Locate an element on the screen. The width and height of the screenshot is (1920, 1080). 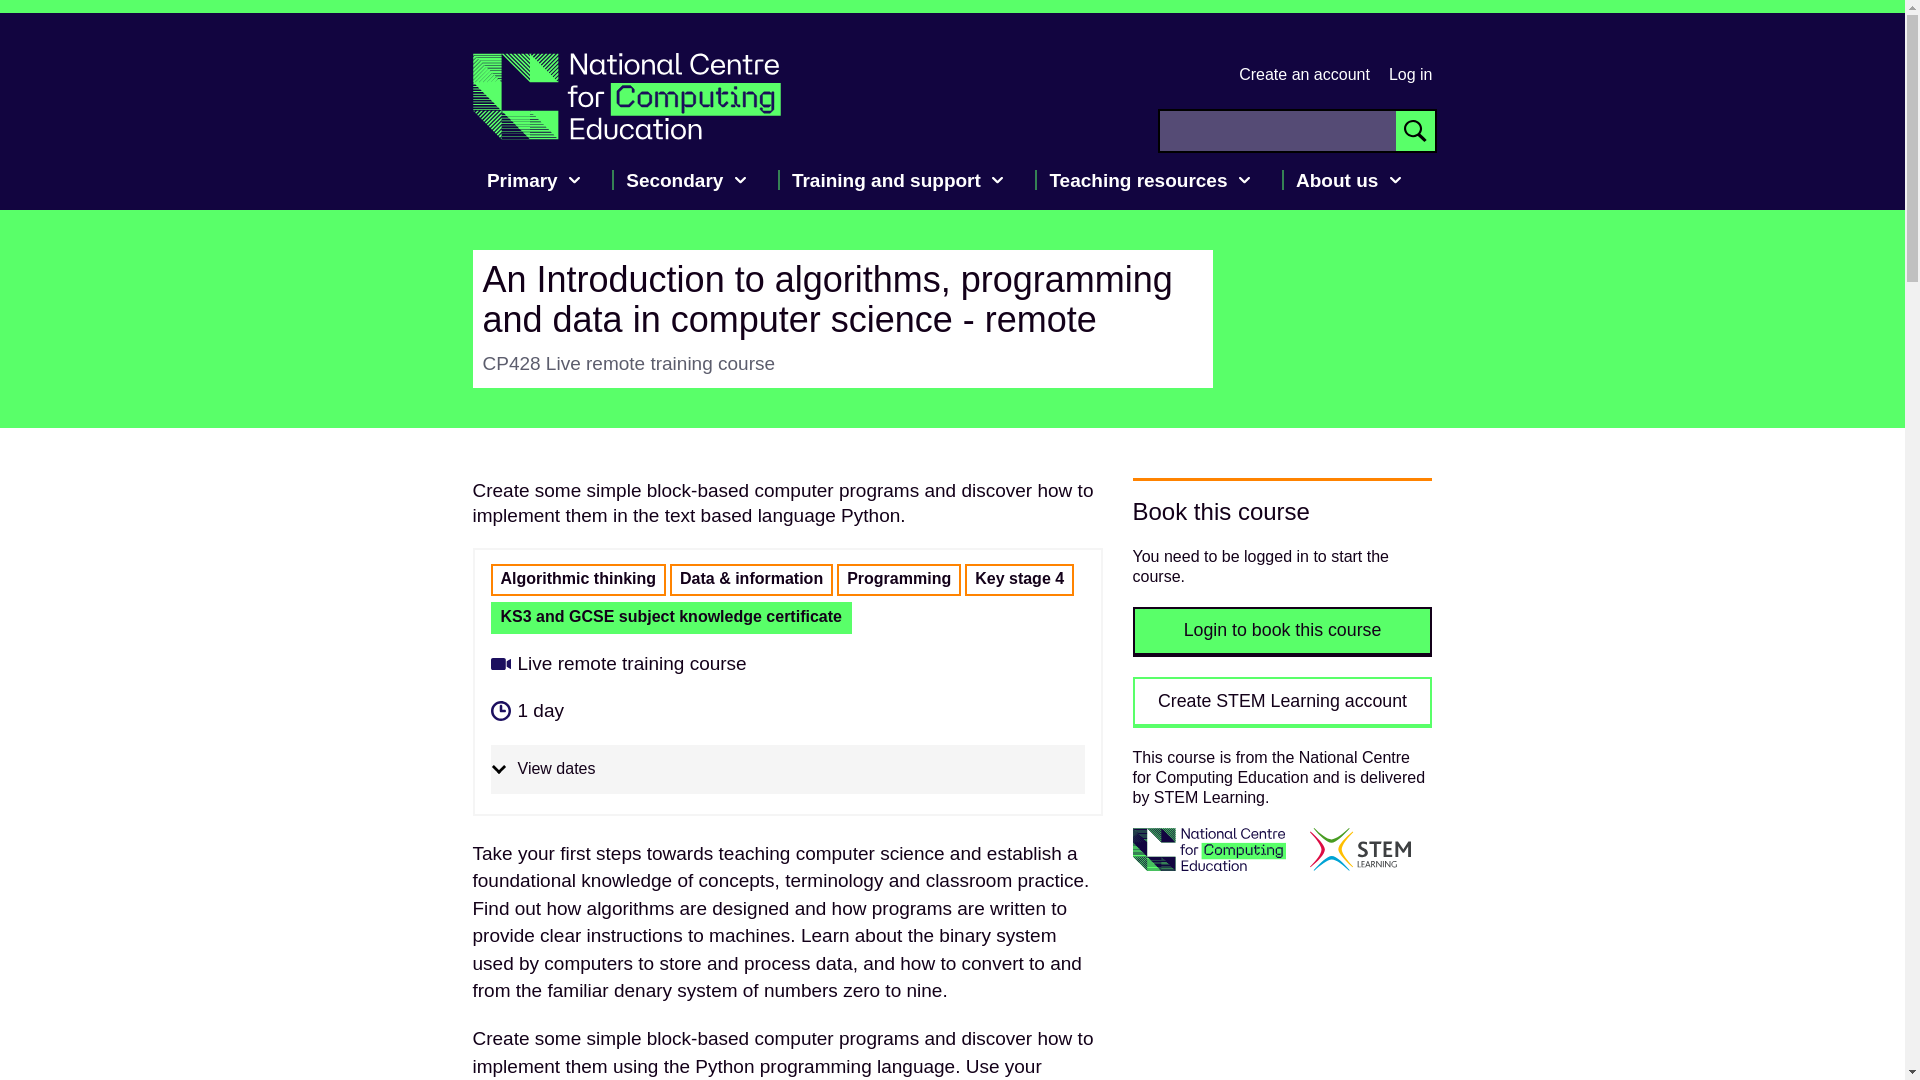
National Centre for Computing Education is located at coordinates (626, 96).